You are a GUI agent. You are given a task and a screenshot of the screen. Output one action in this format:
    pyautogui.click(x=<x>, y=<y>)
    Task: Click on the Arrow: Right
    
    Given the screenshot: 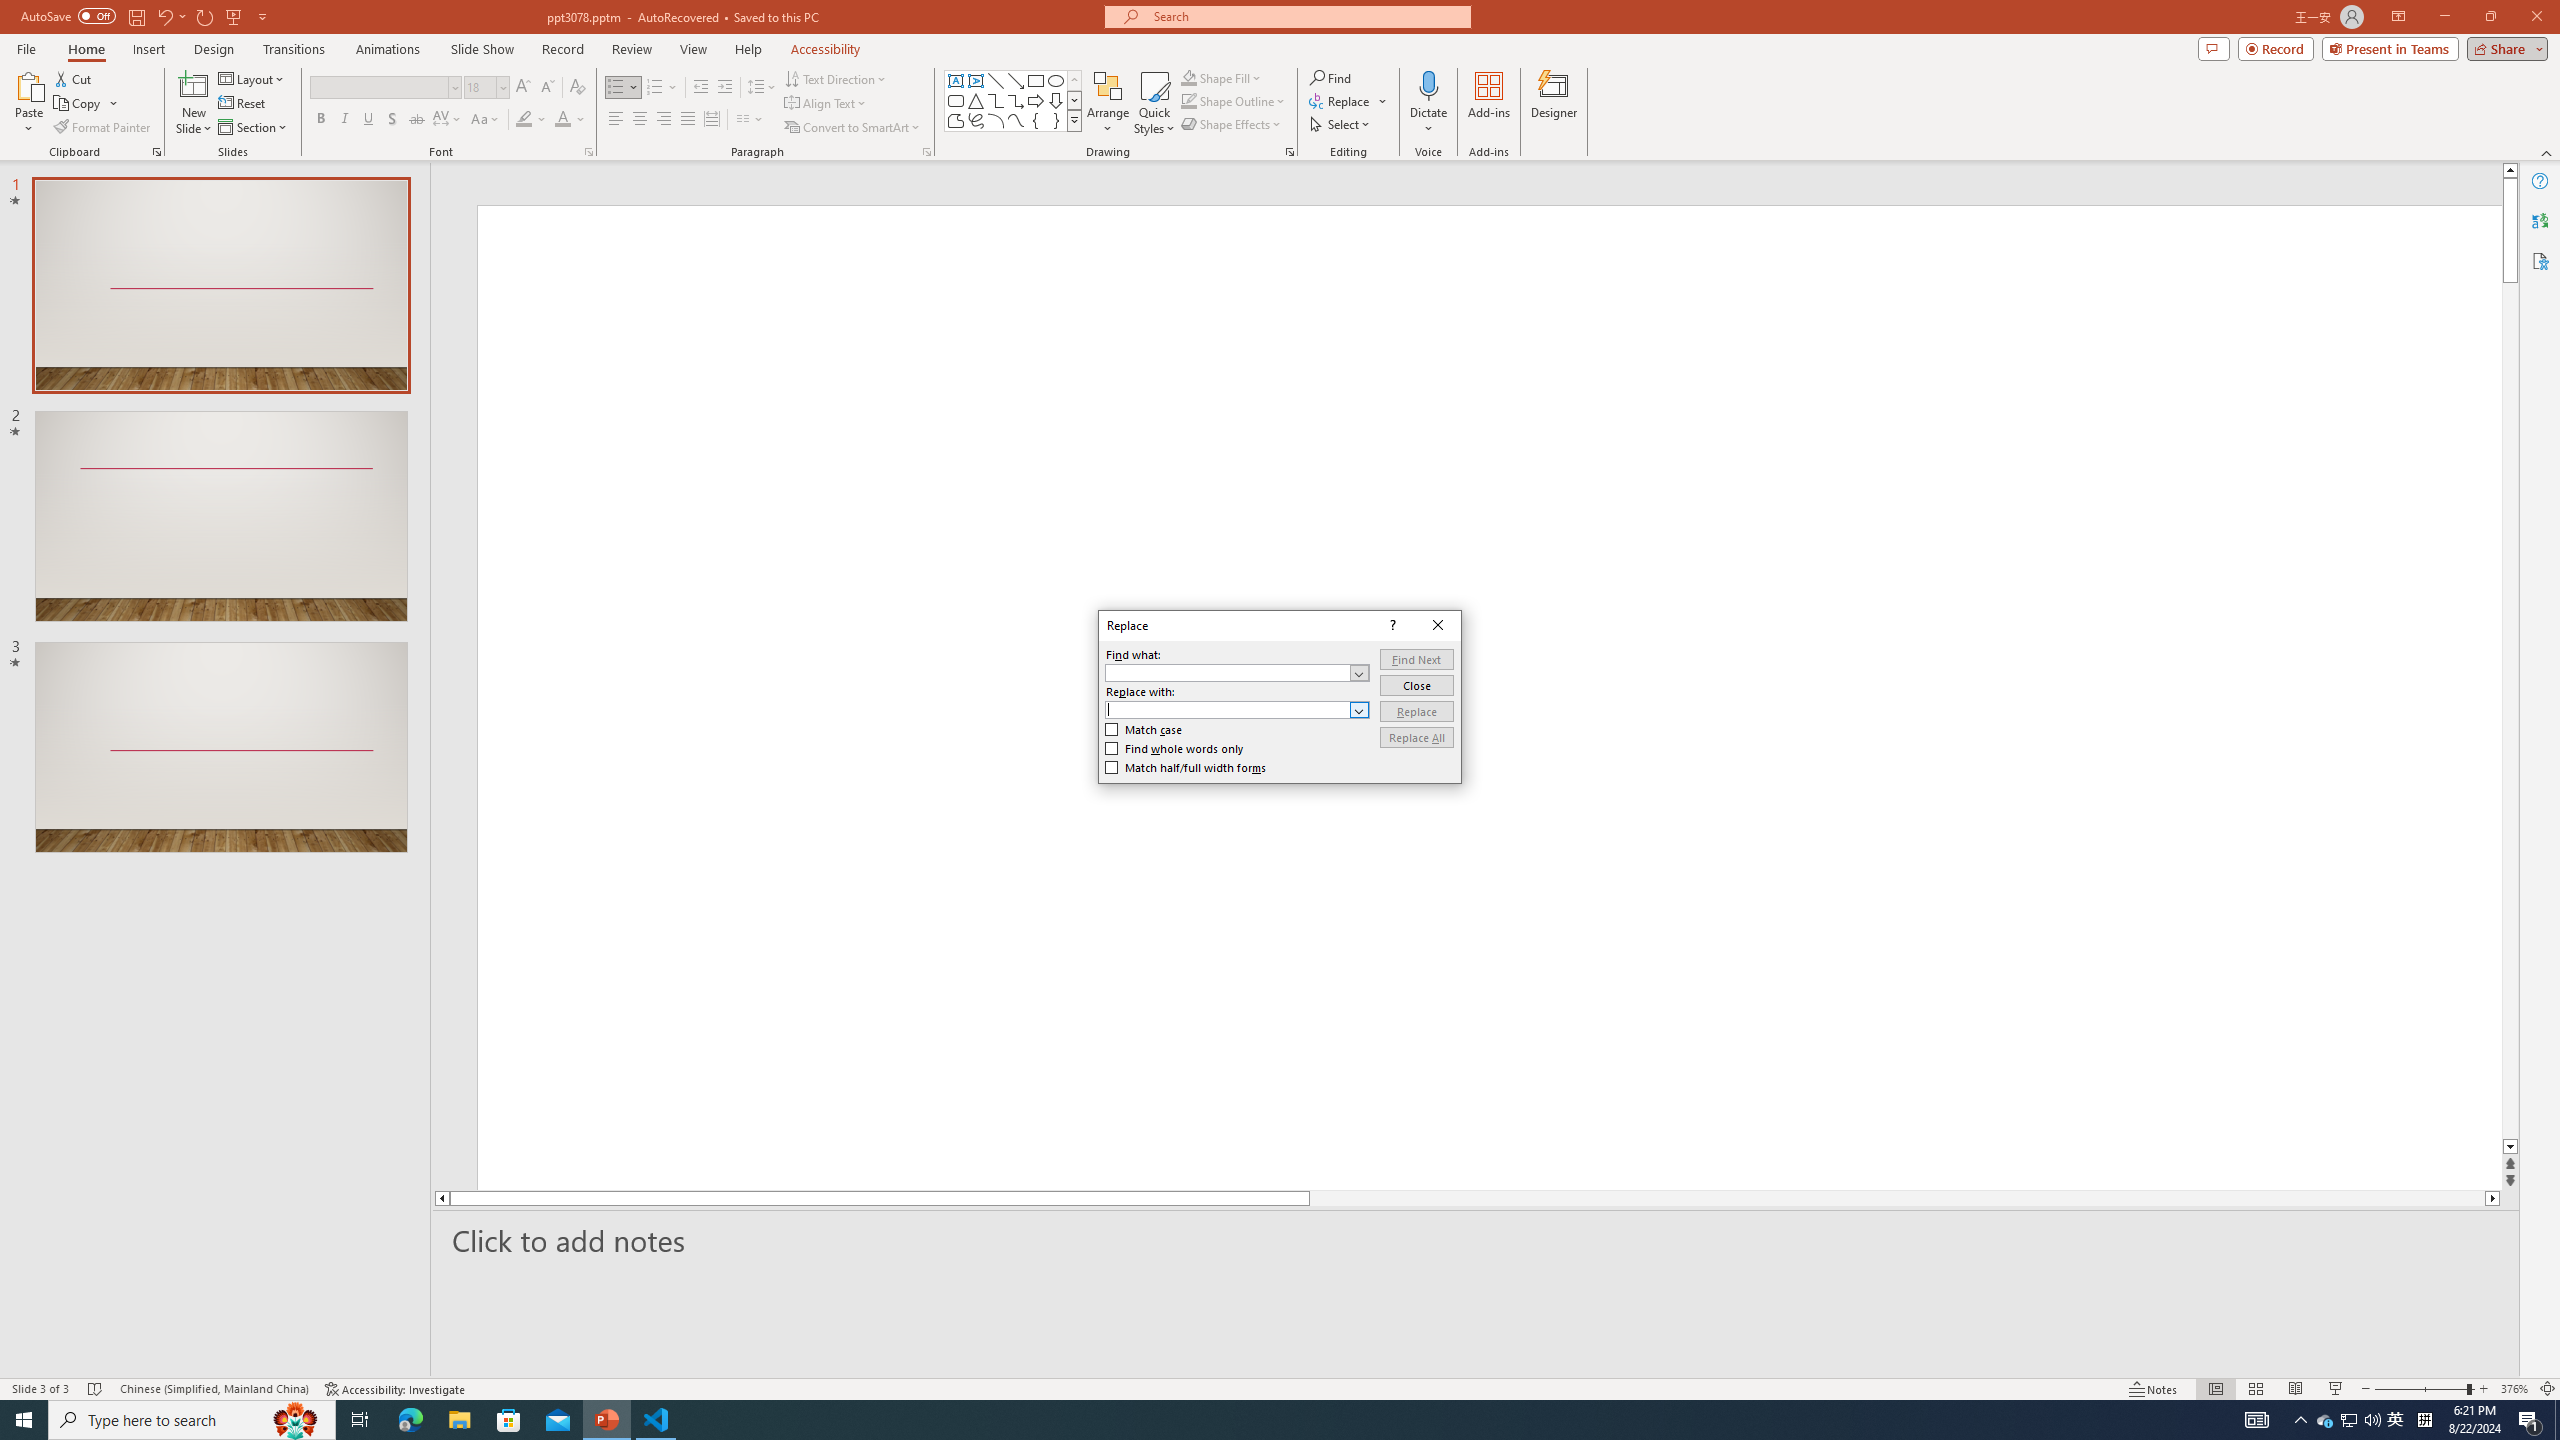 What is the action you would take?
    pyautogui.click(x=1036, y=100)
    